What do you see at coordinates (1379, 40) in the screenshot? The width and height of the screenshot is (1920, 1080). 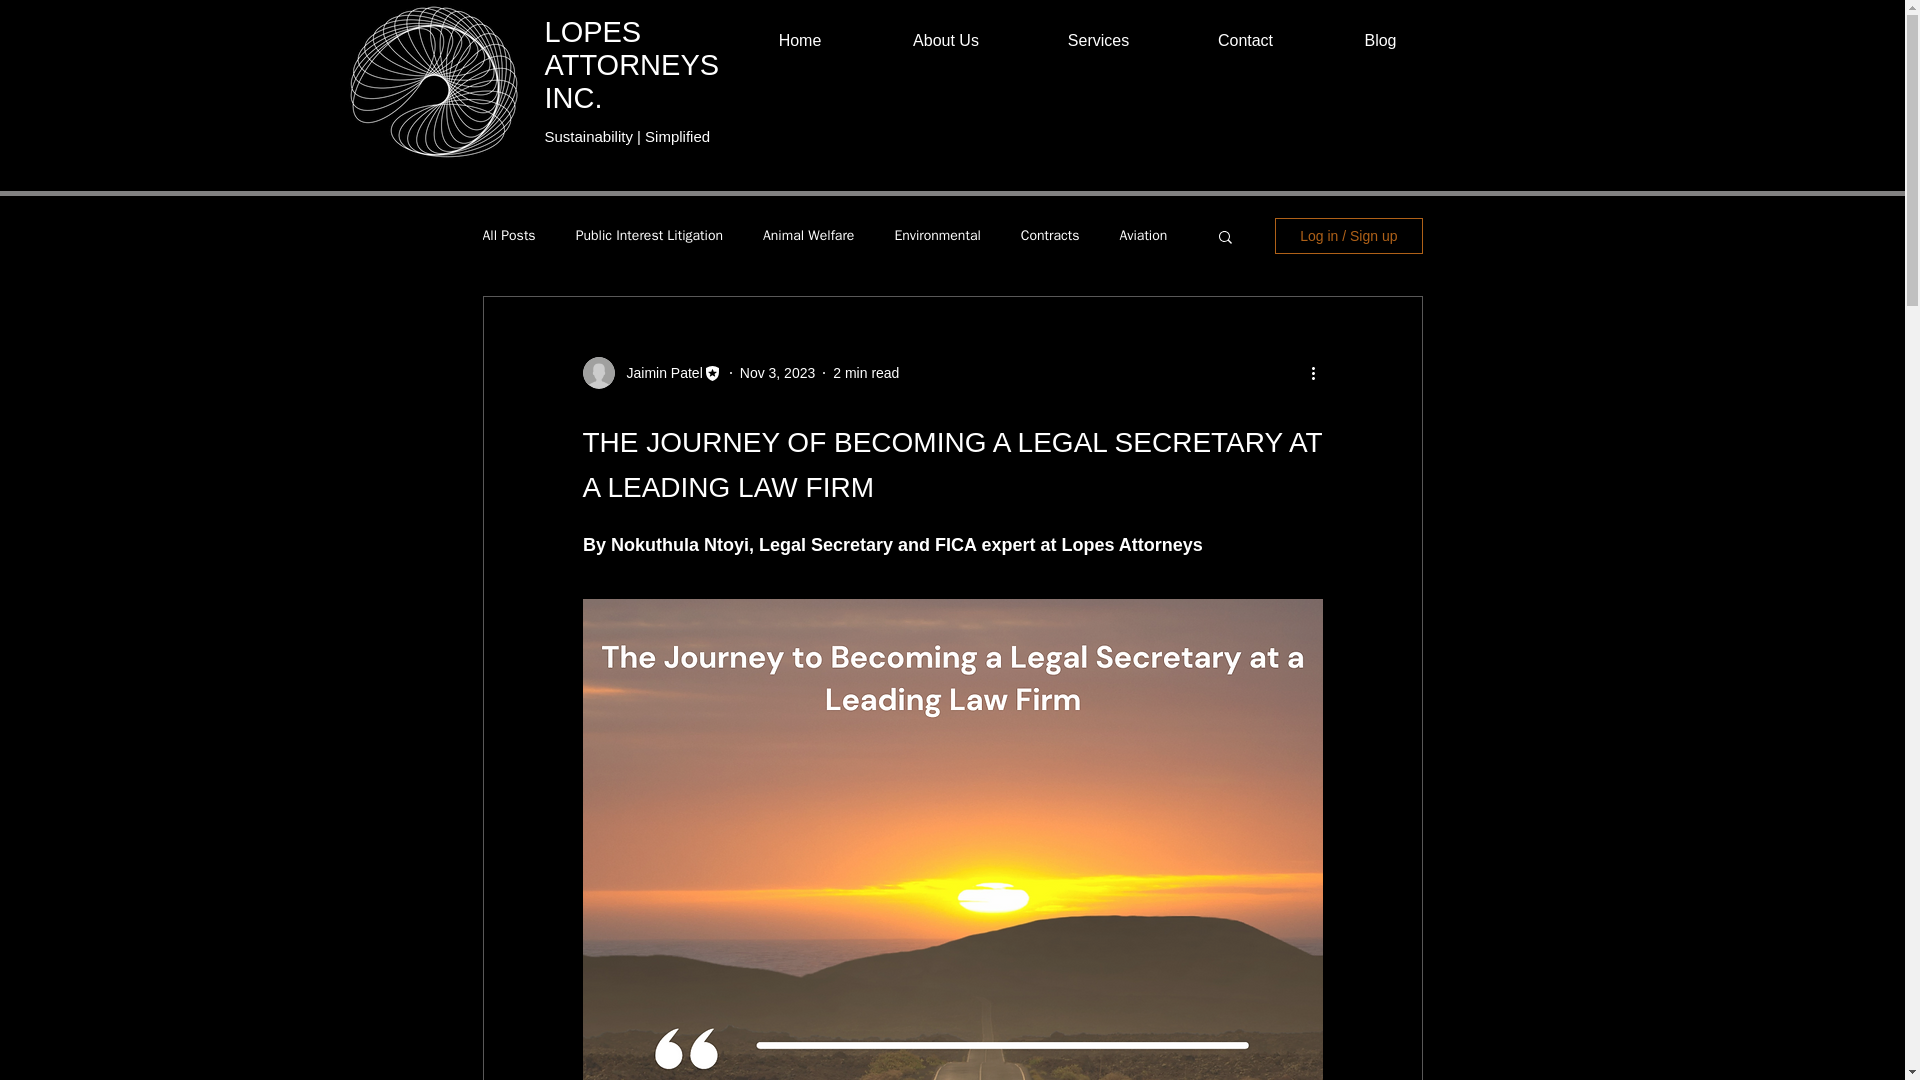 I see `Blog` at bounding box center [1379, 40].